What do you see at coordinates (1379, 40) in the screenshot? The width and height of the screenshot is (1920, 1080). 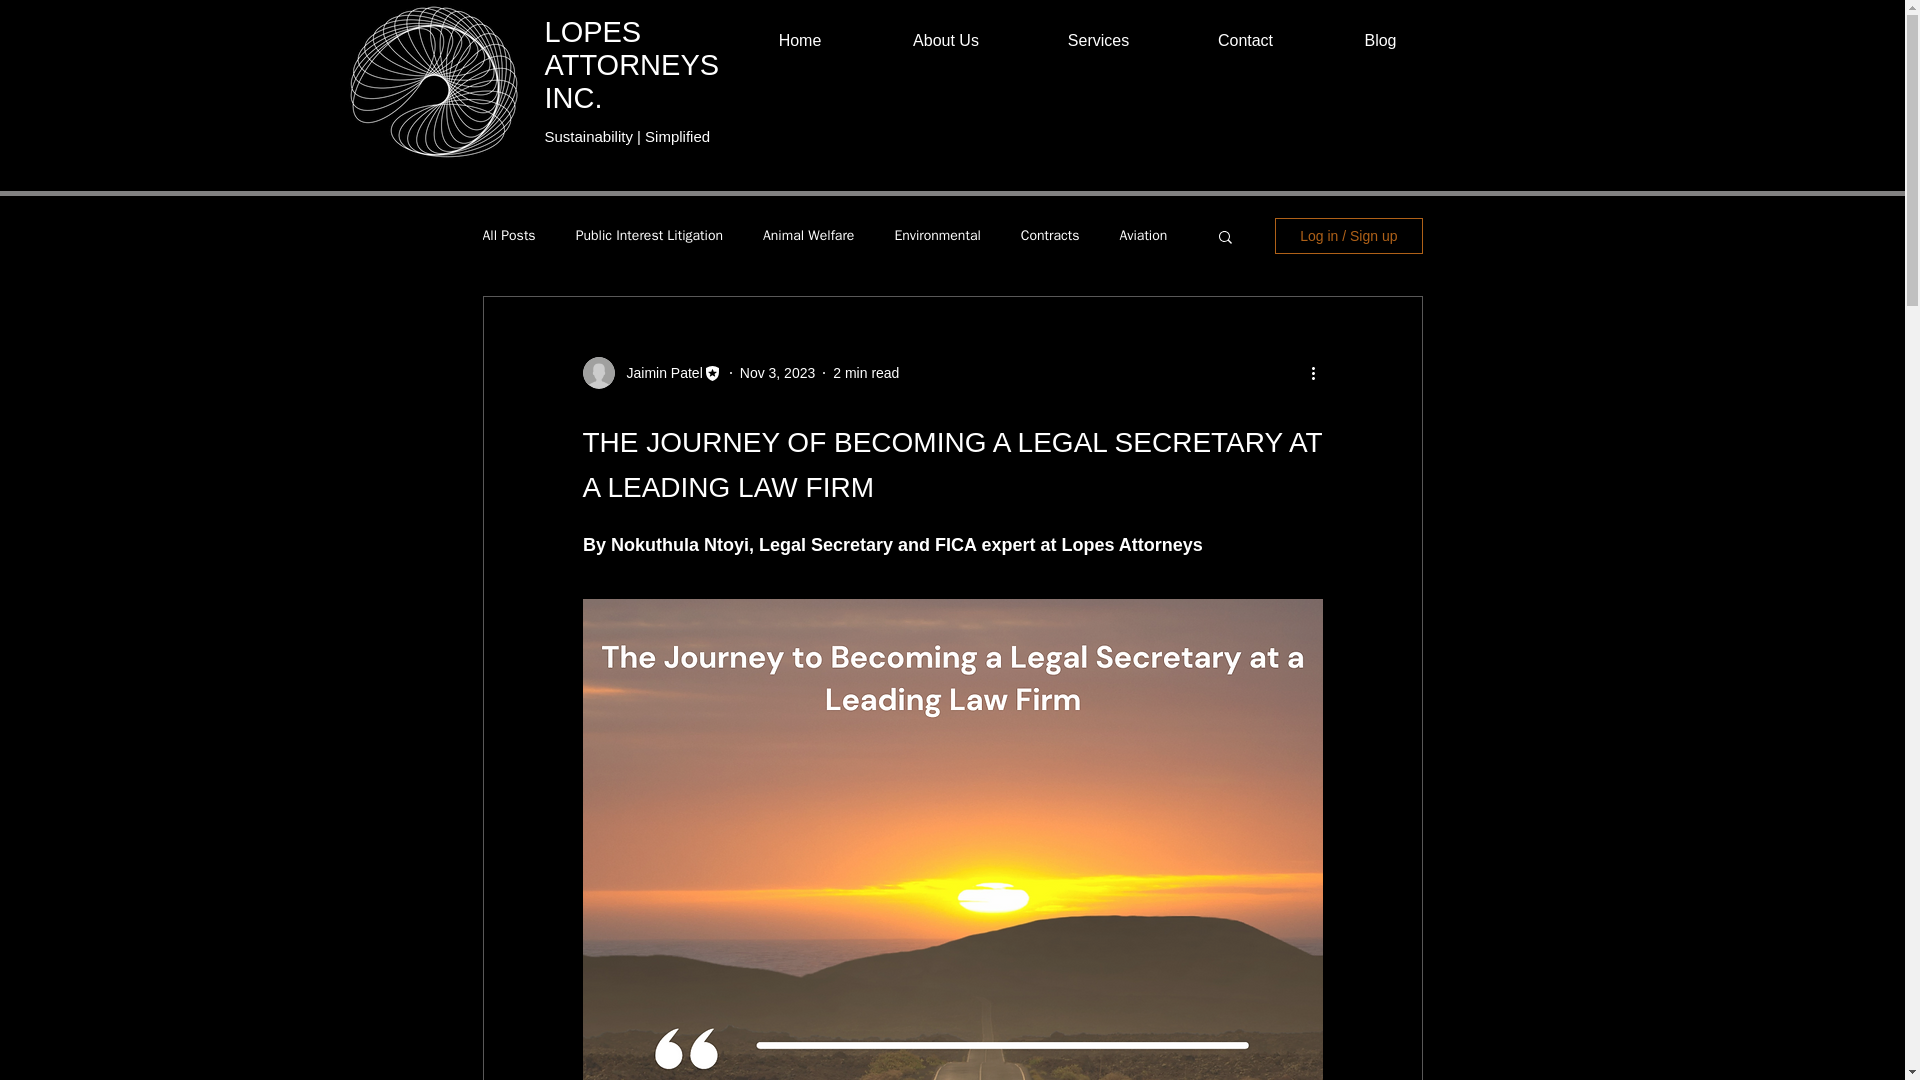 I see `Blog` at bounding box center [1379, 40].